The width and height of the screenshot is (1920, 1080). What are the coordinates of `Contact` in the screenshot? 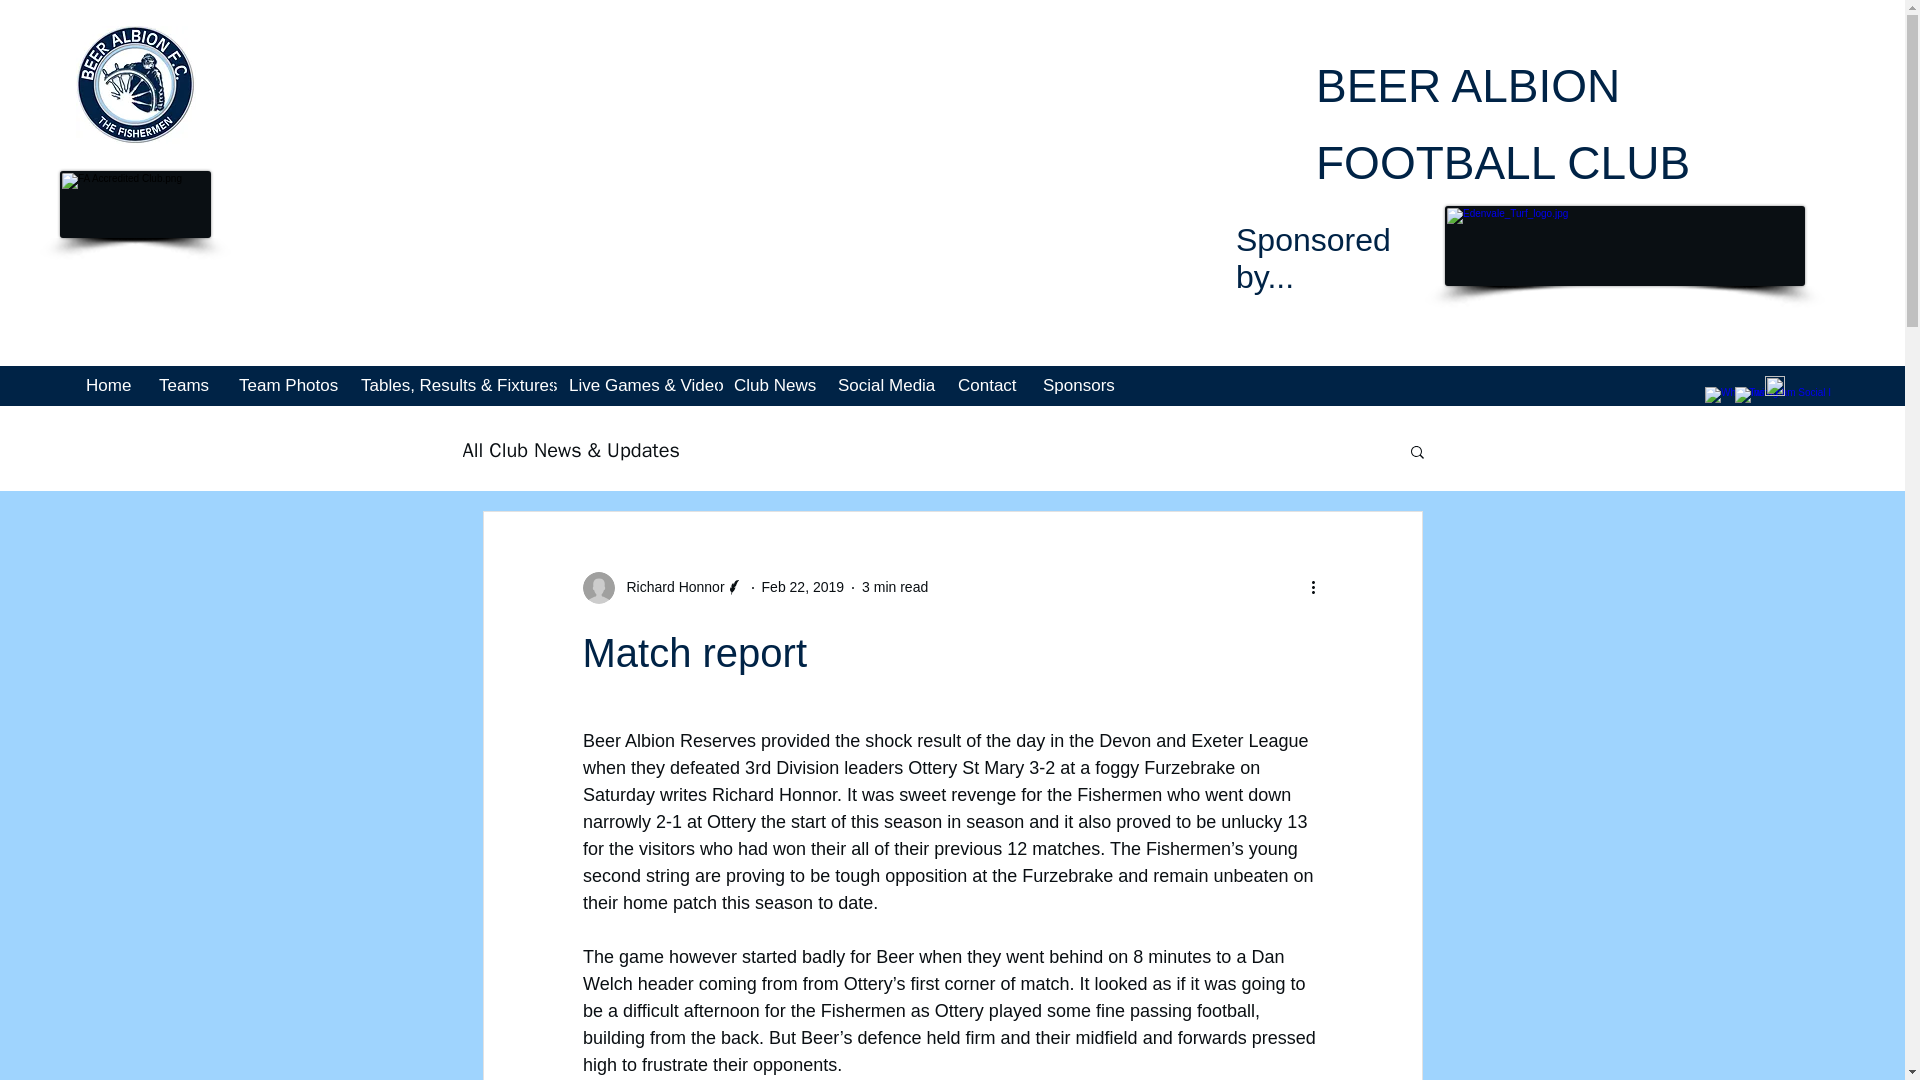 It's located at (984, 386).